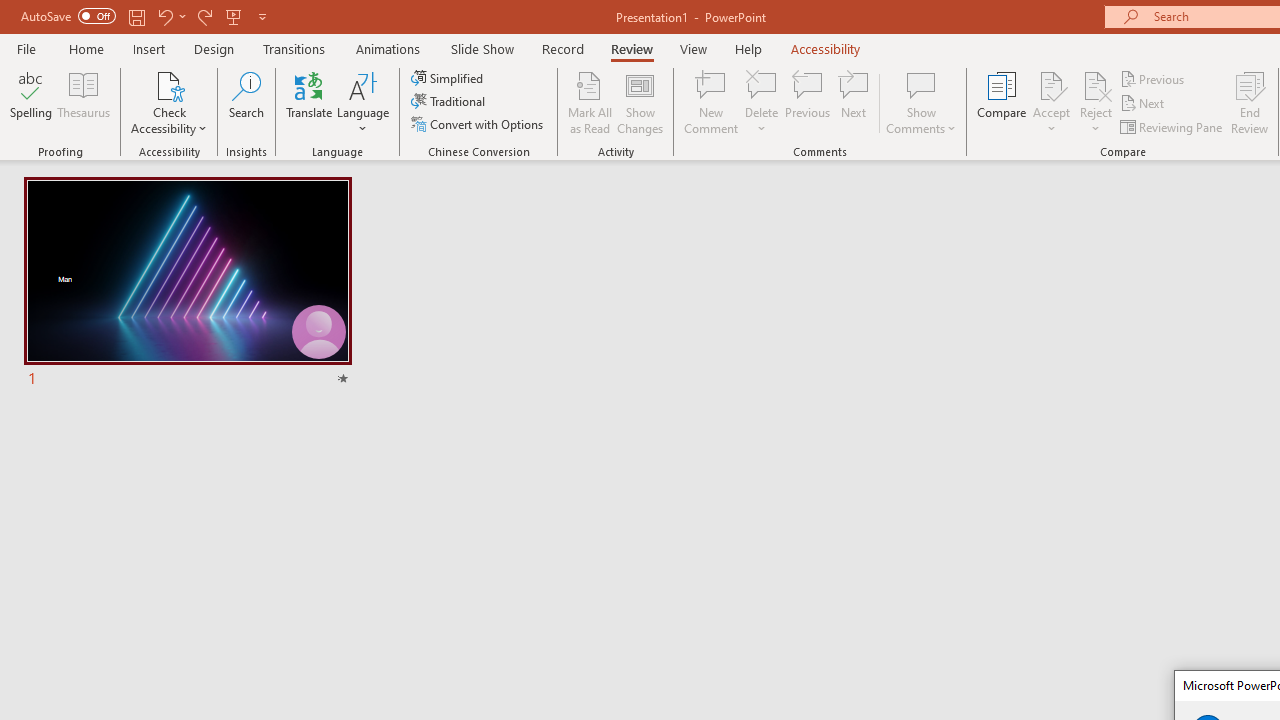 This screenshot has height=720, width=1280. I want to click on Show Changes, so click(640, 102).